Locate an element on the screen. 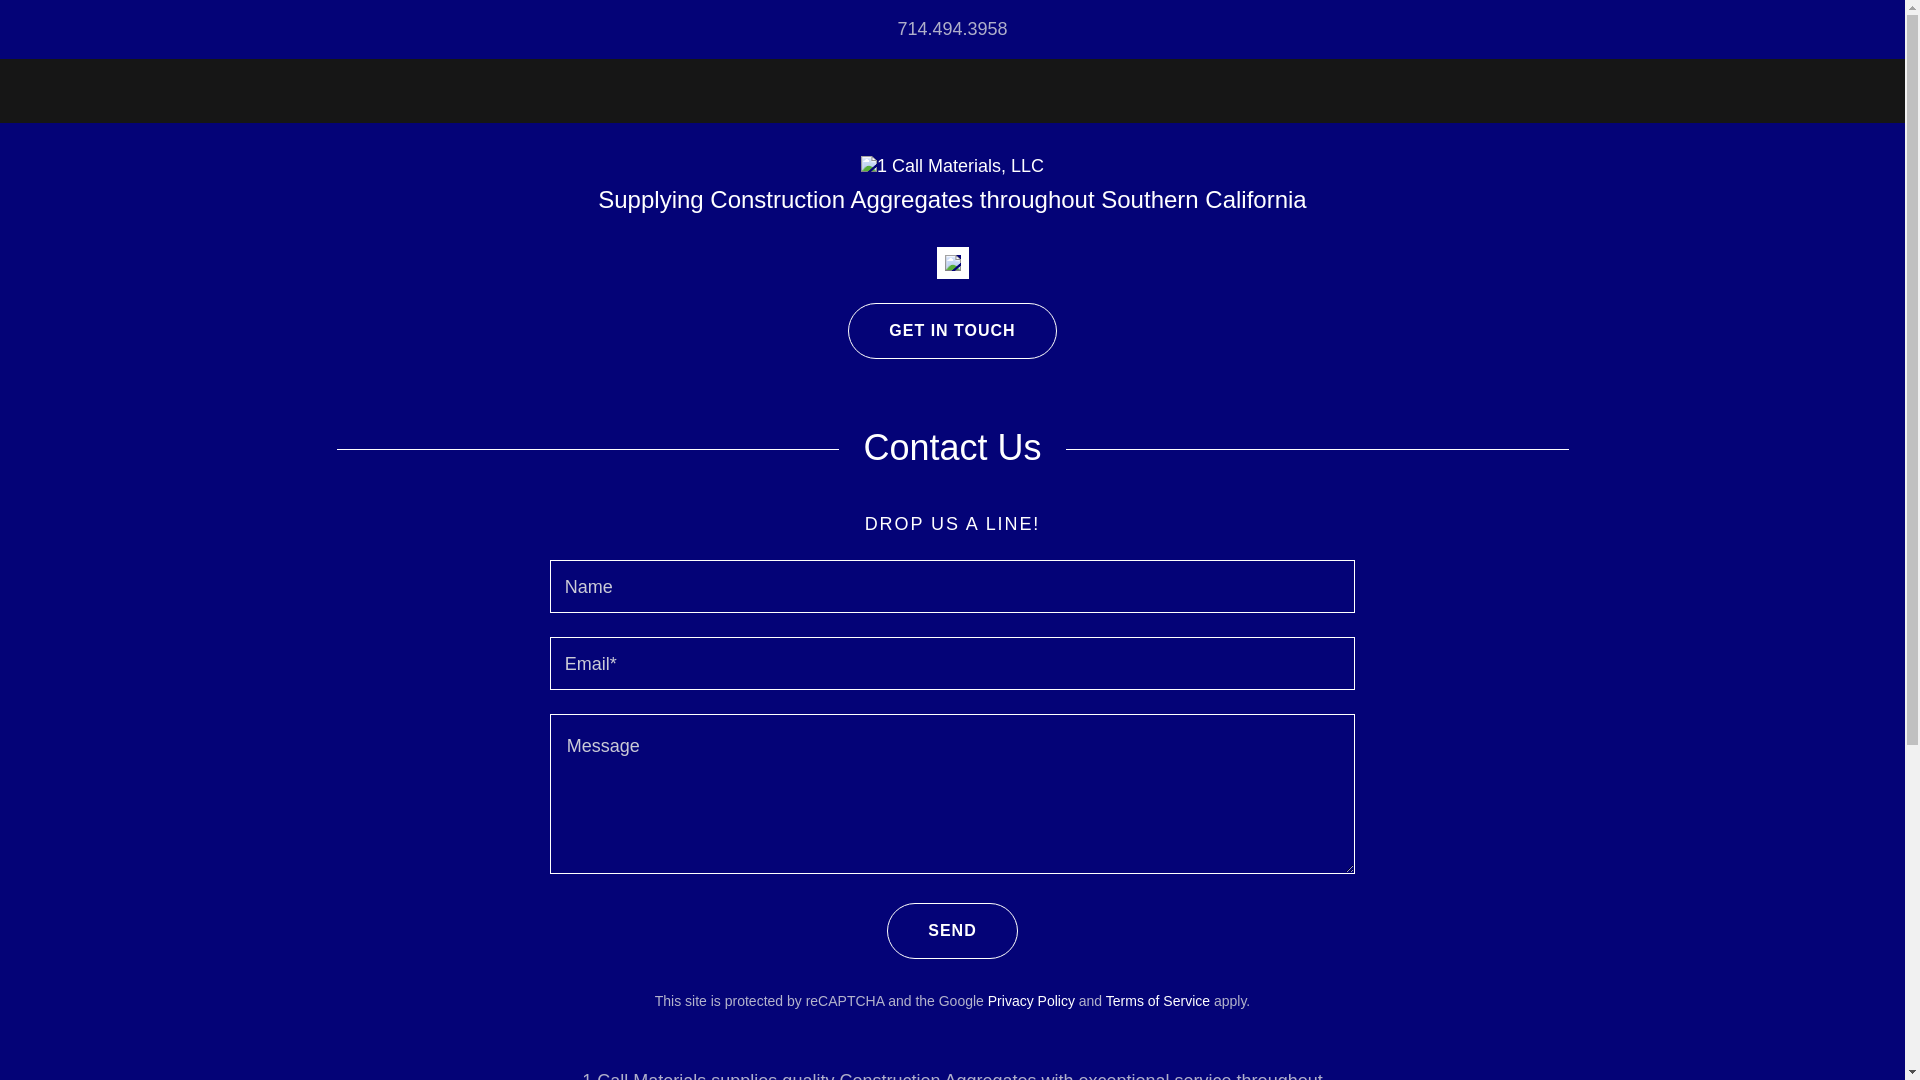  SEND is located at coordinates (952, 931).